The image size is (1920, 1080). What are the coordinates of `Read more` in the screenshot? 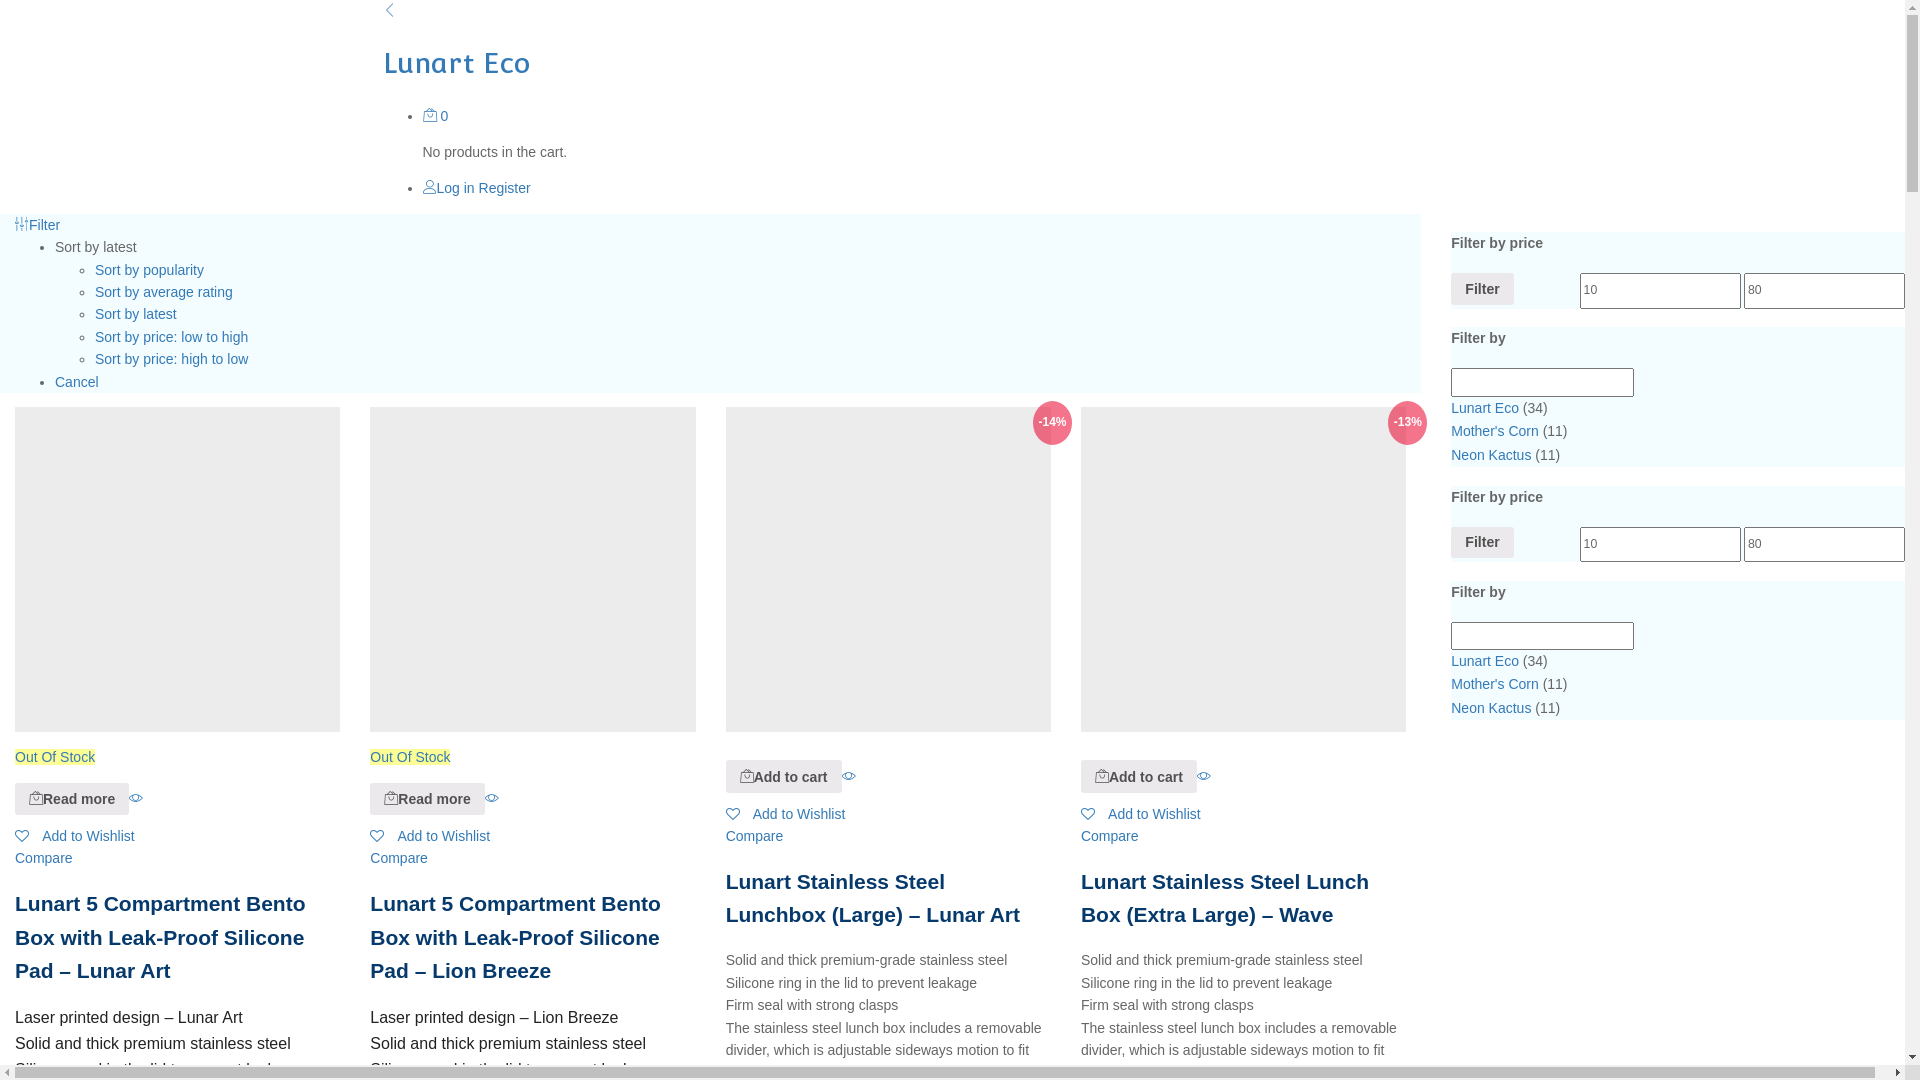 It's located at (36, 798).